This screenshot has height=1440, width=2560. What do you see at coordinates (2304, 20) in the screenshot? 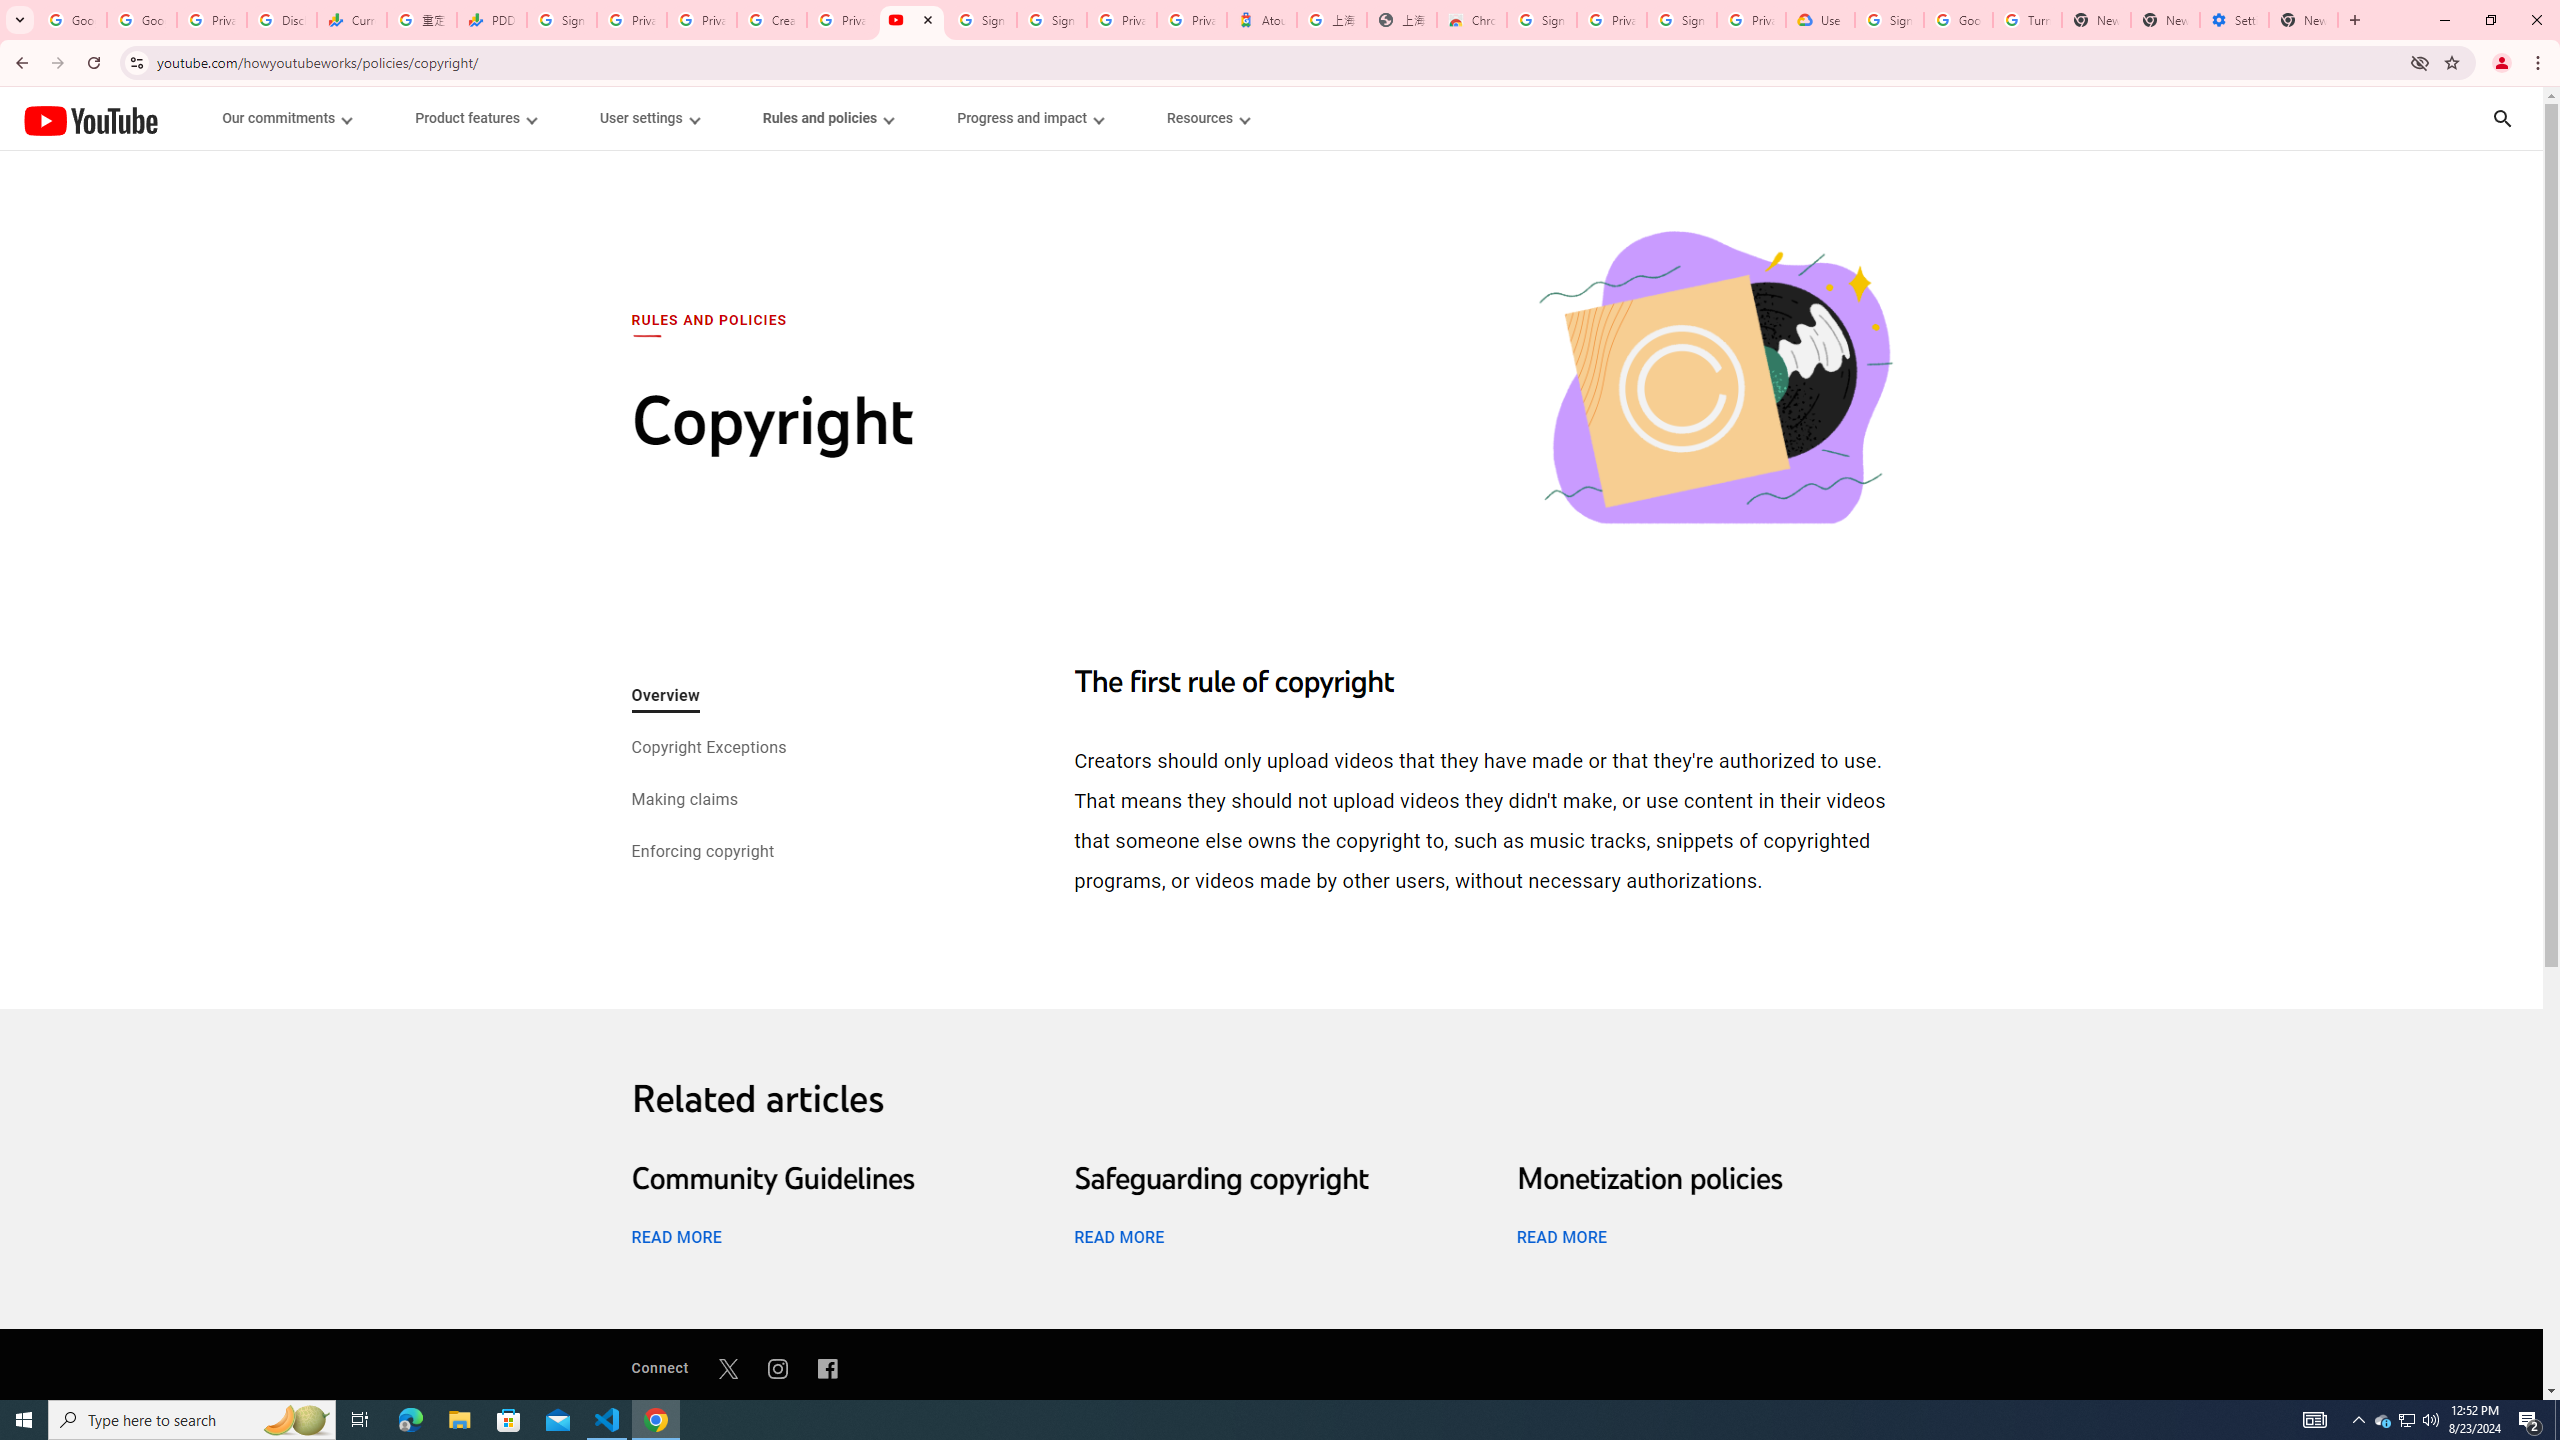
I see `New Tab` at bounding box center [2304, 20].